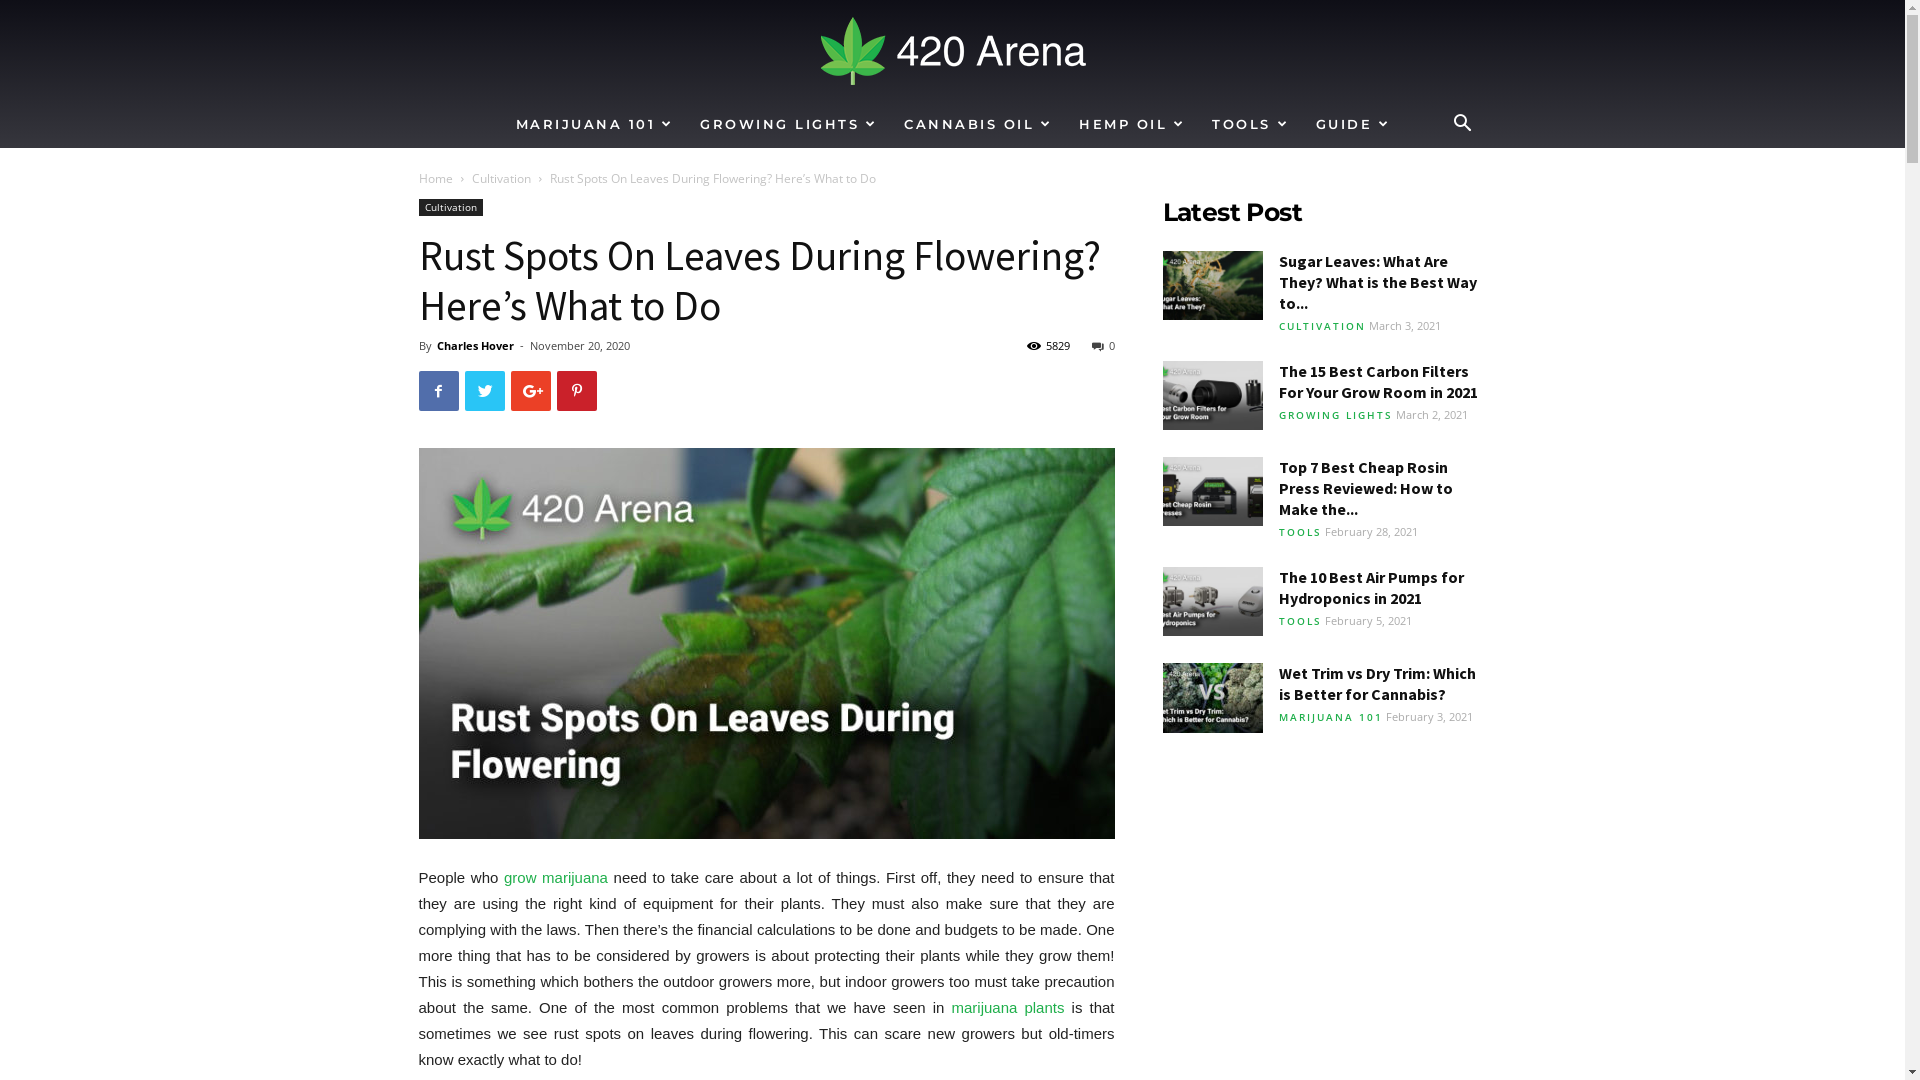 This screenshot has height=1080, width=1920. What do you see at coordinates (1008, 1008) in the screenshot?
I see `marijuana plants` at bounding box center [1008, 1008].